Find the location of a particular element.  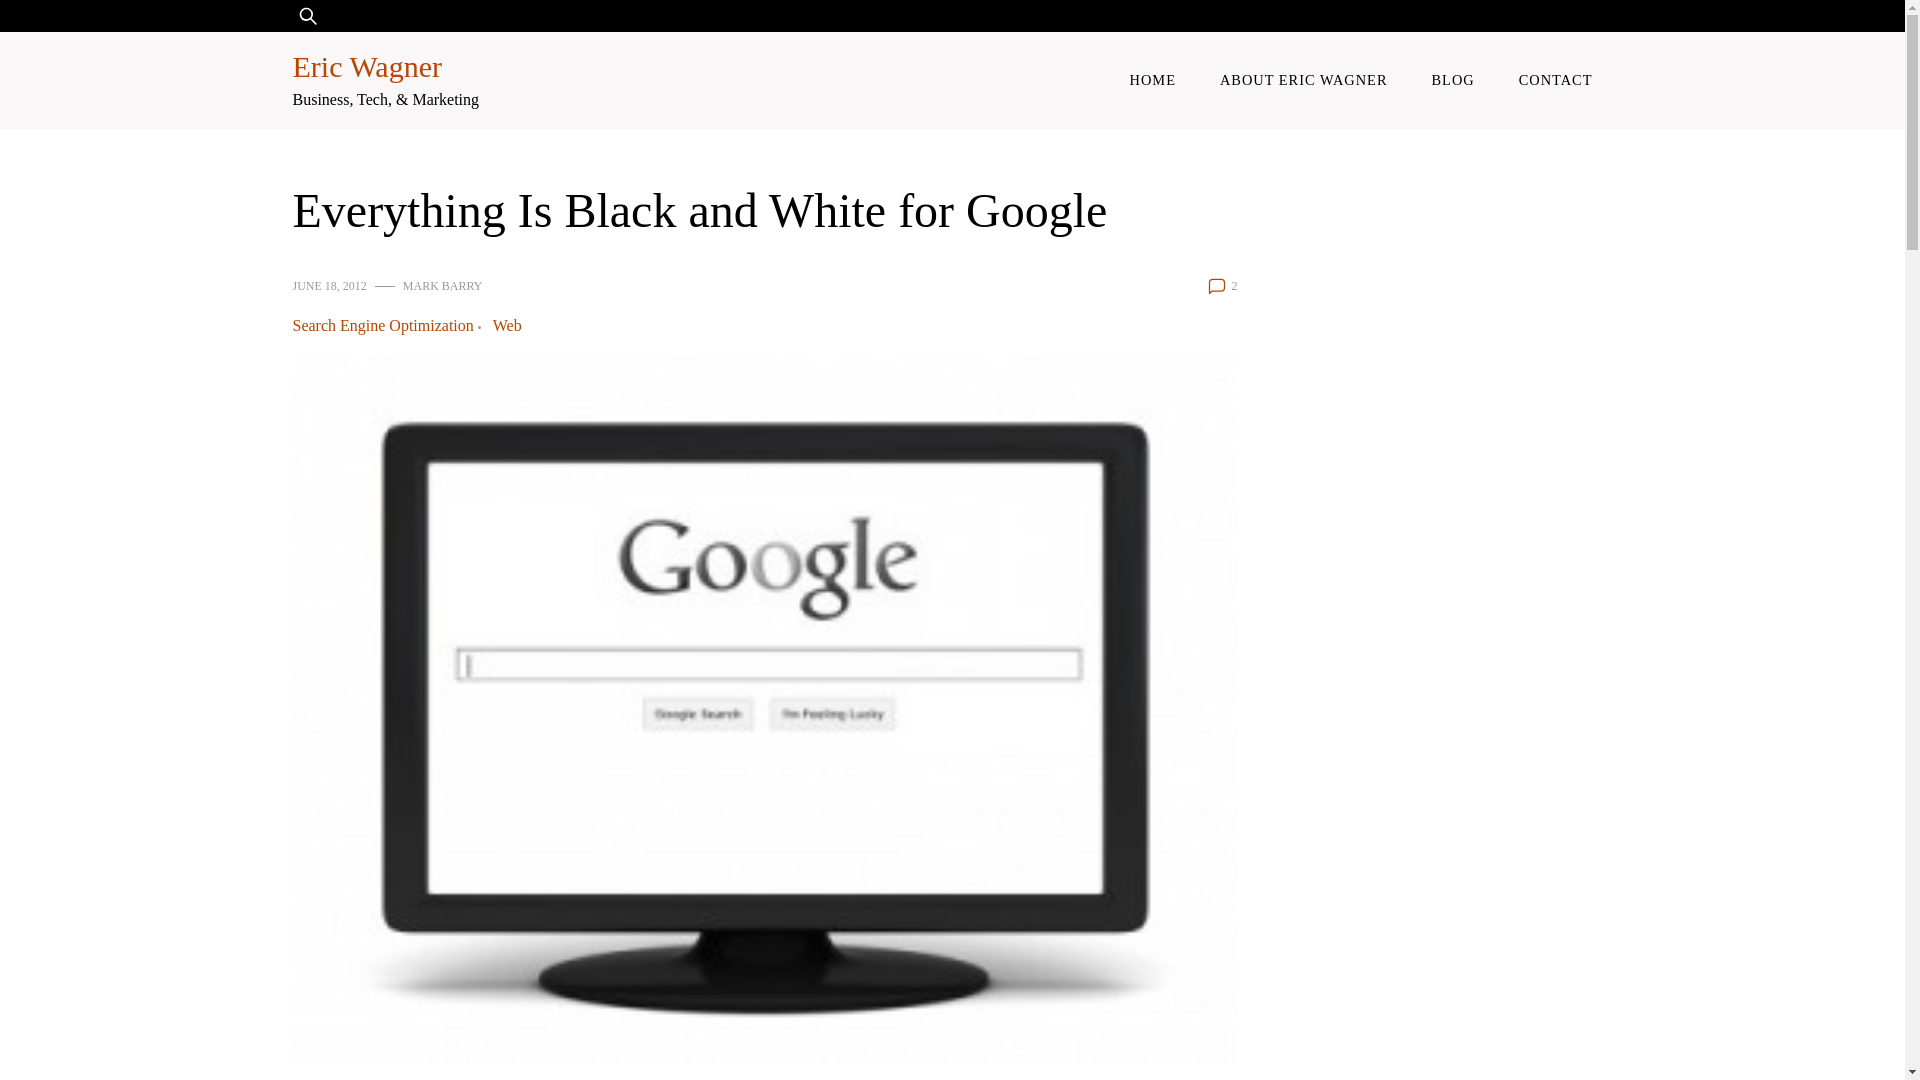

CONTACT is located at coordinates (1556, 80).